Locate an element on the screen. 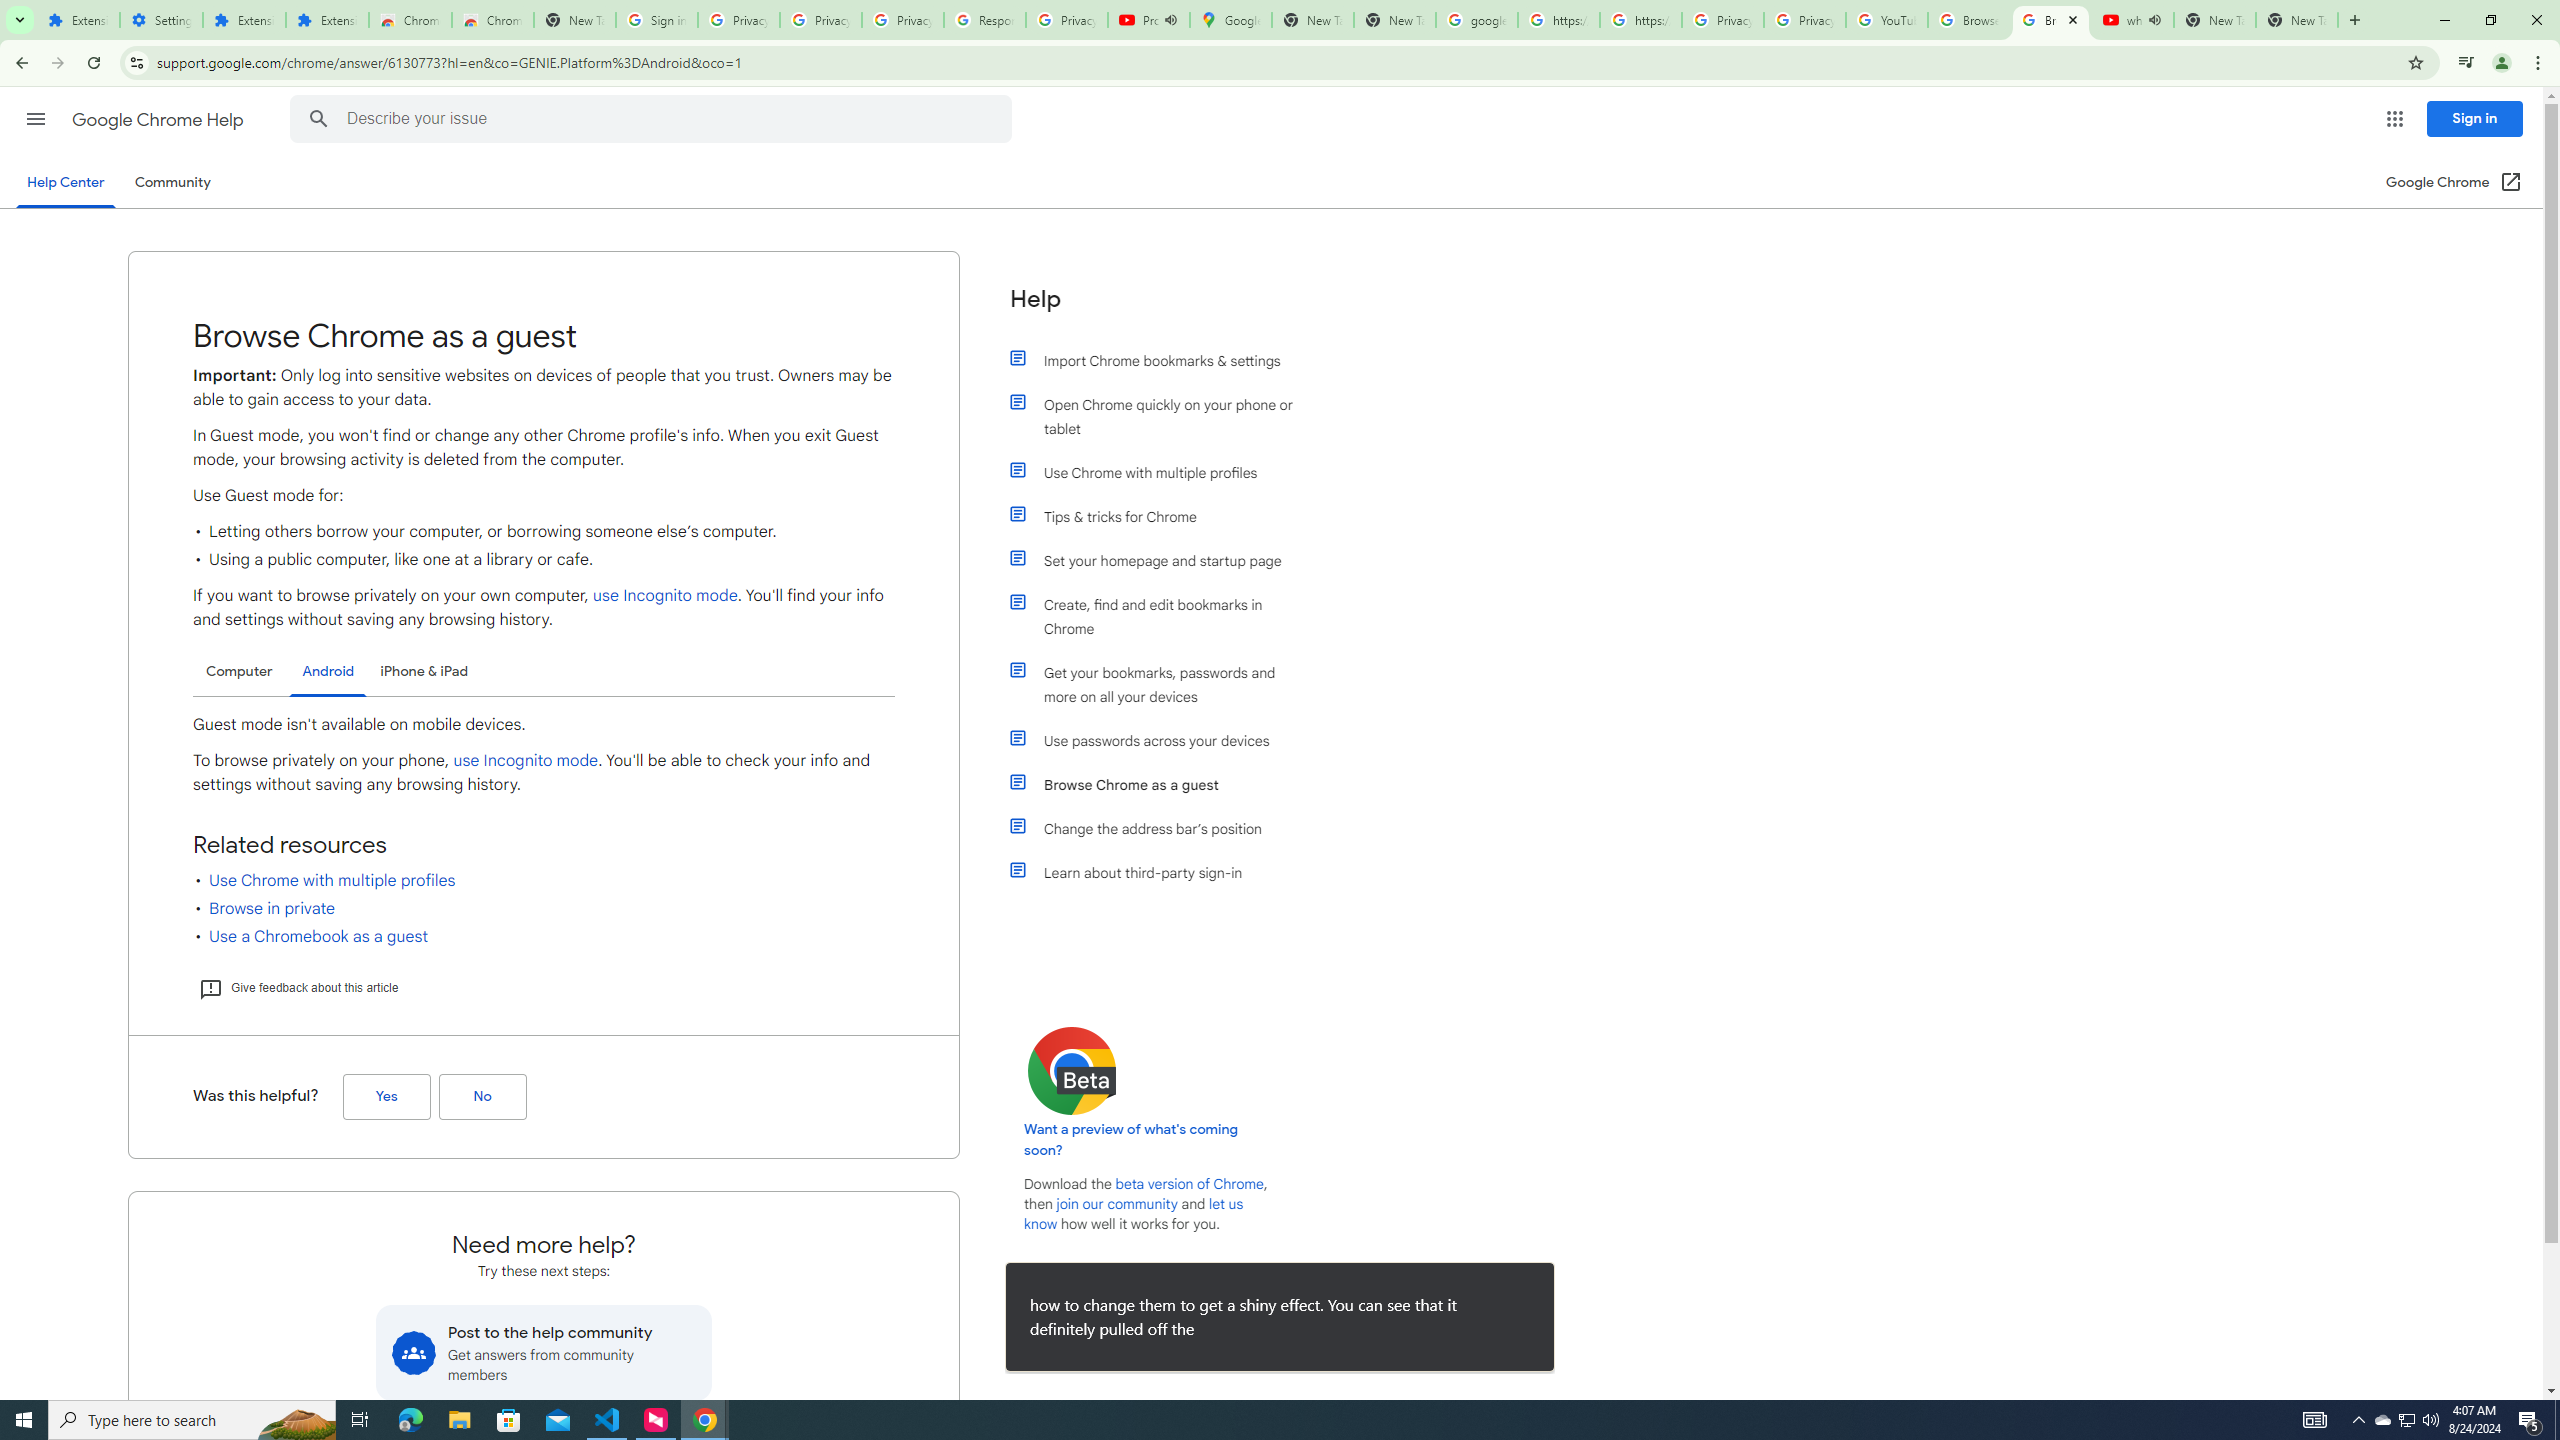  Want a preview of what's coming soon? is located at coordinates (1132, 1140).